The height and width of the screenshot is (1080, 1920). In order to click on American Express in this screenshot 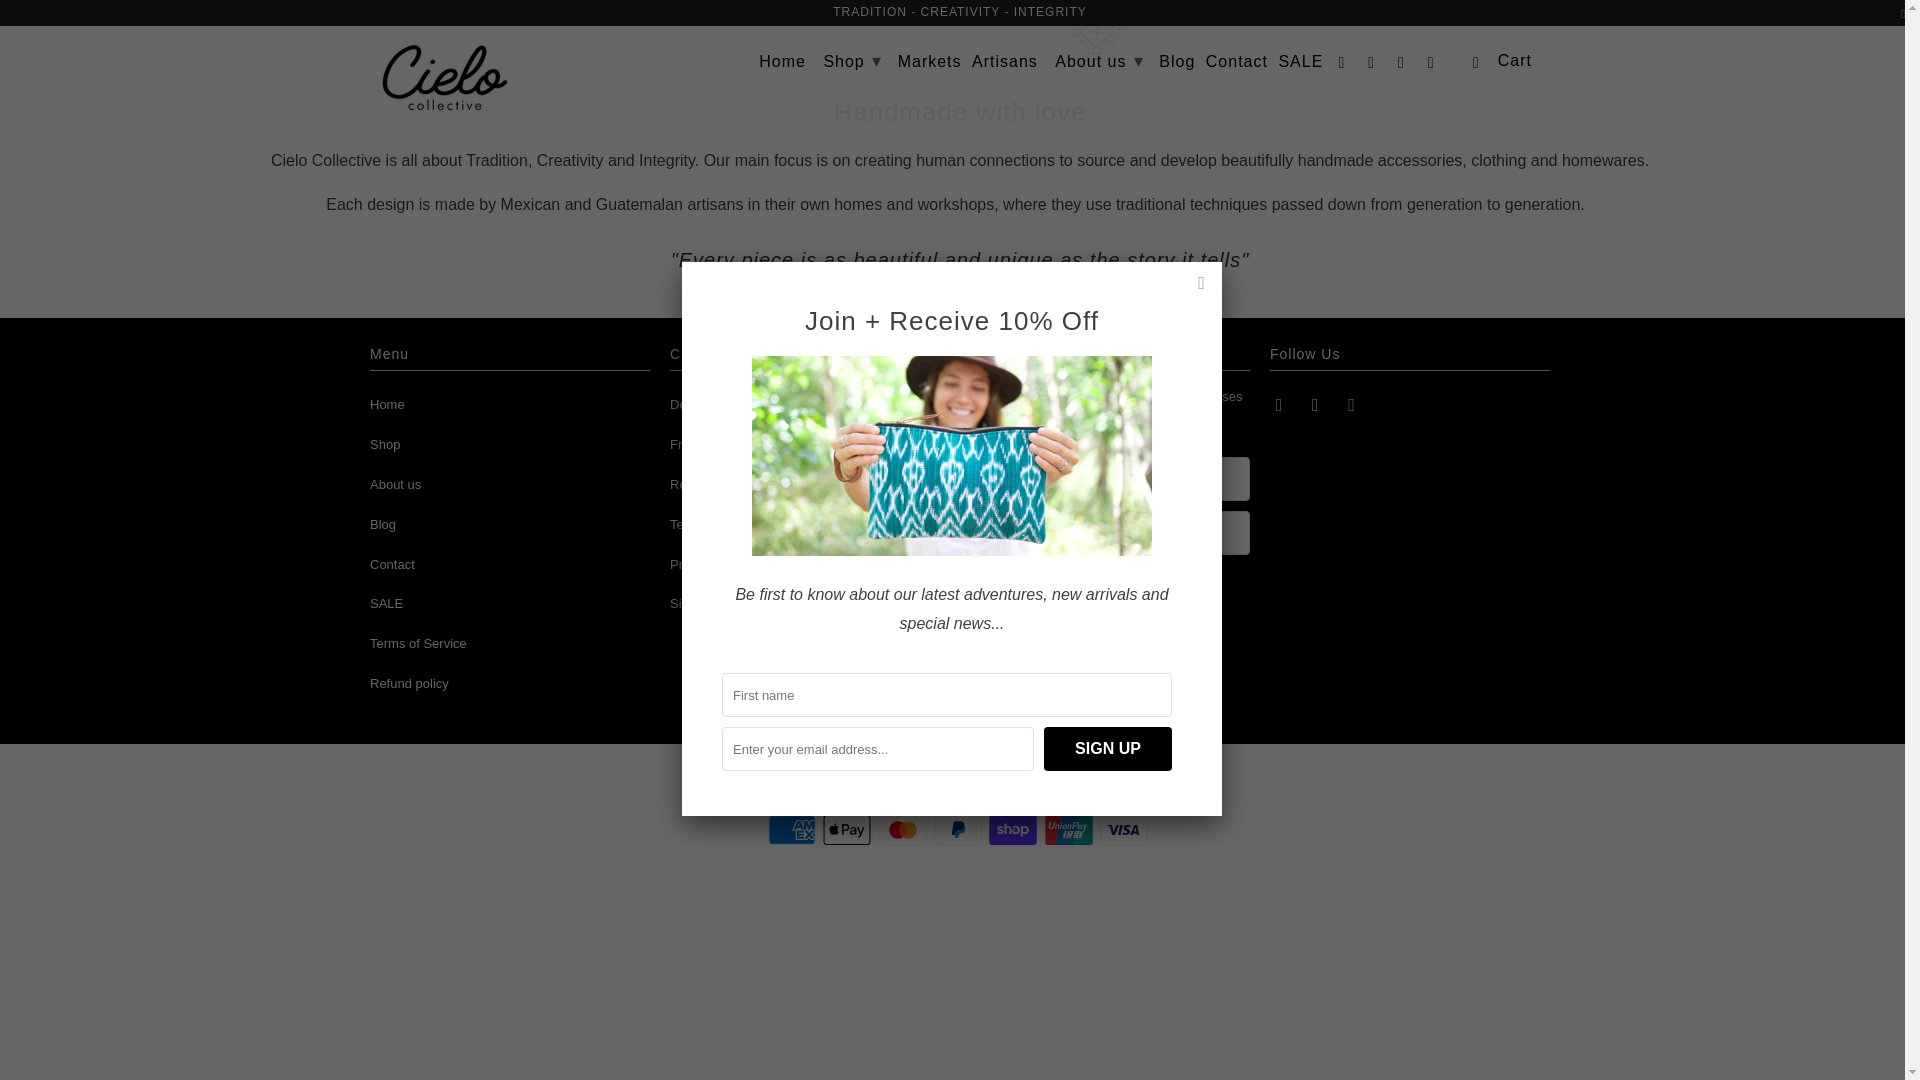, I will do `click(794, 830)`.